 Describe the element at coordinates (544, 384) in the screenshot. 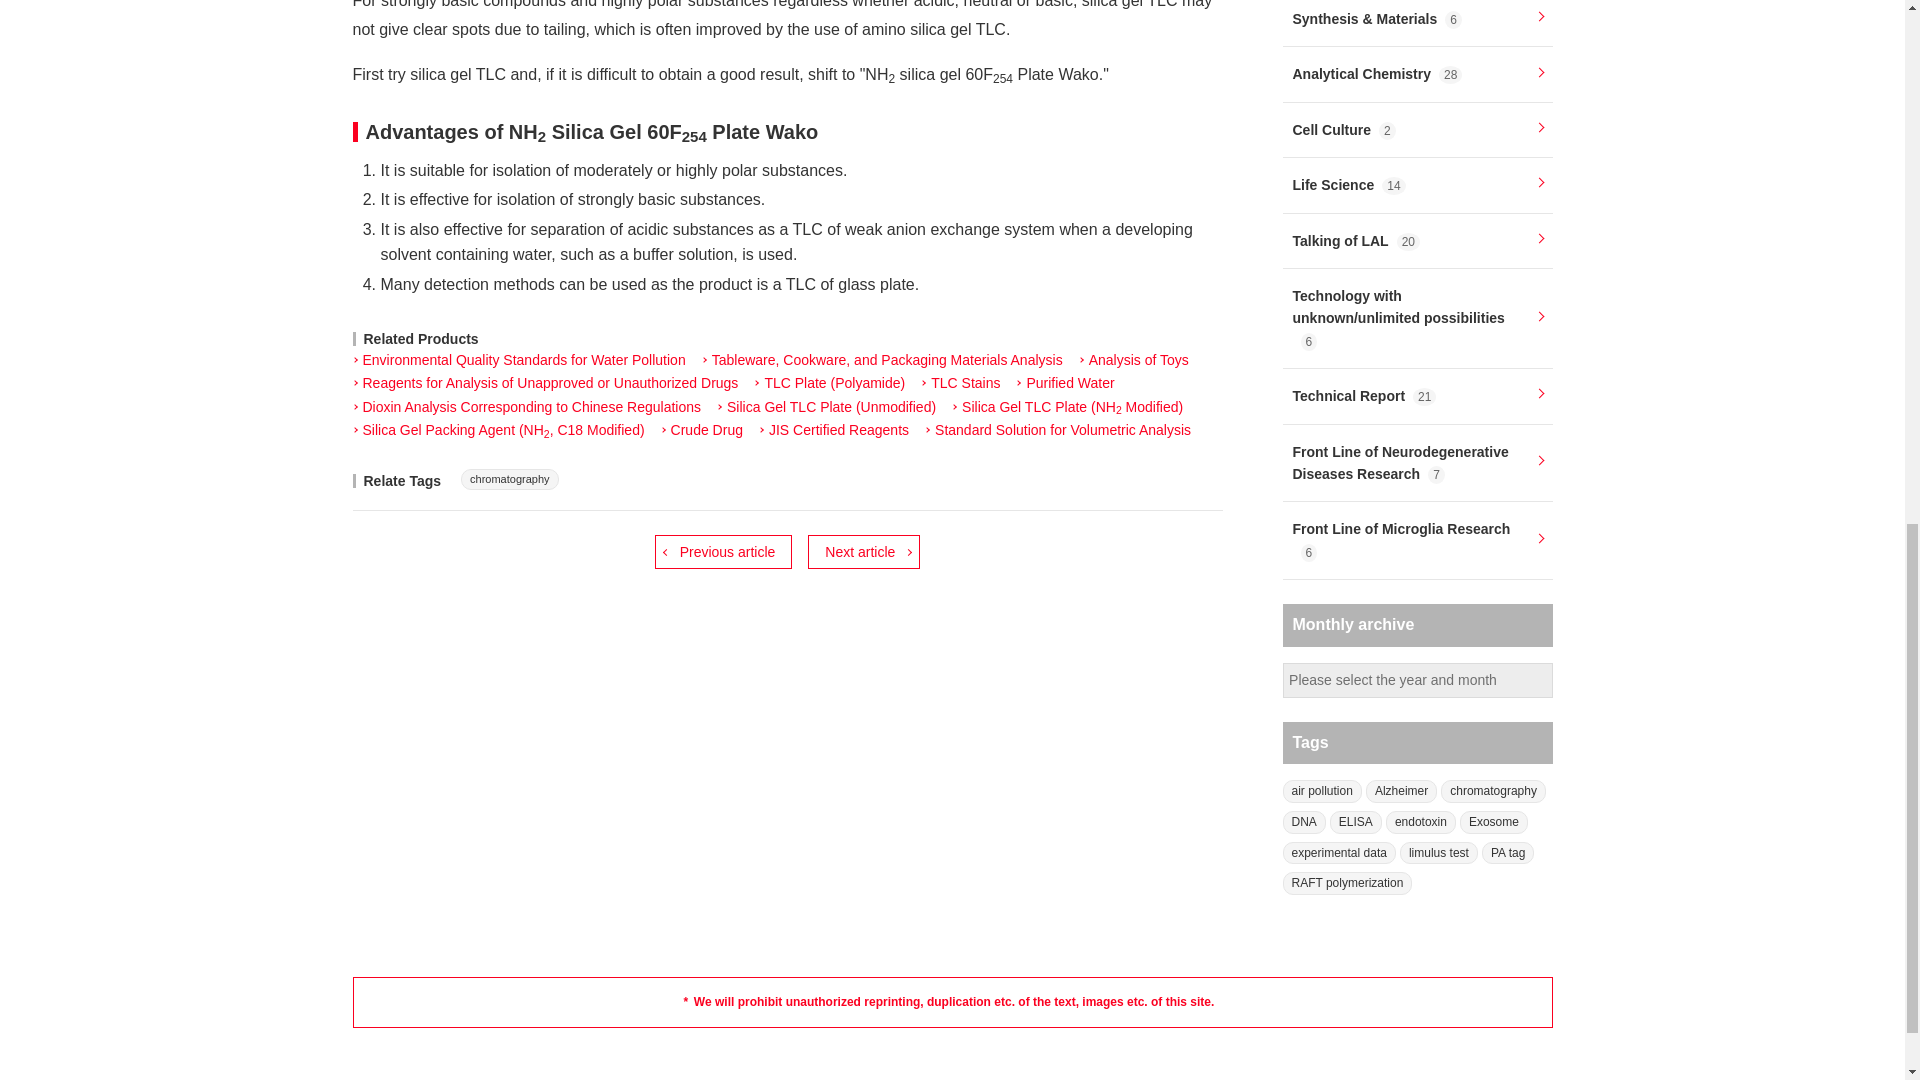

I see `Reagents for Analysis of Unapproved or Unauthorized Drugs` at that location.